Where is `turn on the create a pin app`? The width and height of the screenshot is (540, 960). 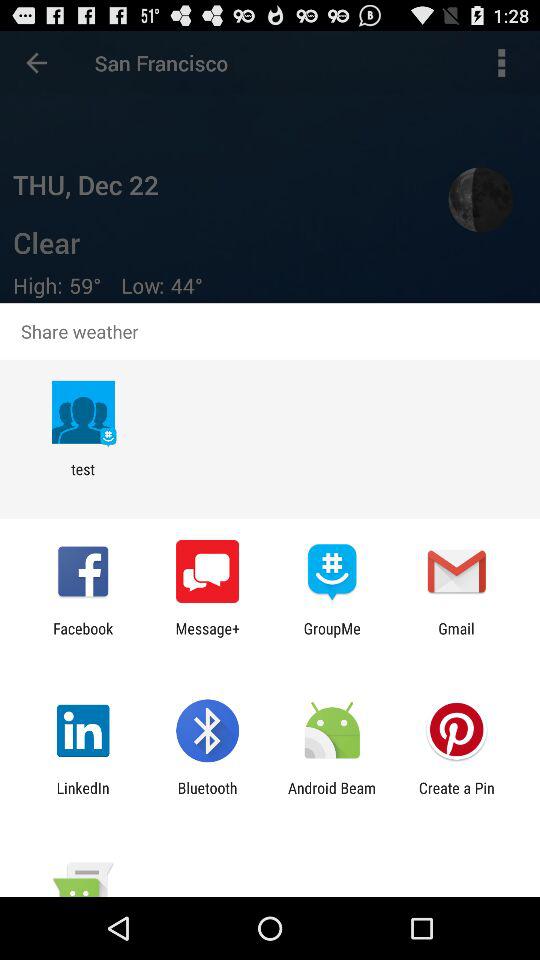 turn on the create a pin app is located at coordinates (456, 796).